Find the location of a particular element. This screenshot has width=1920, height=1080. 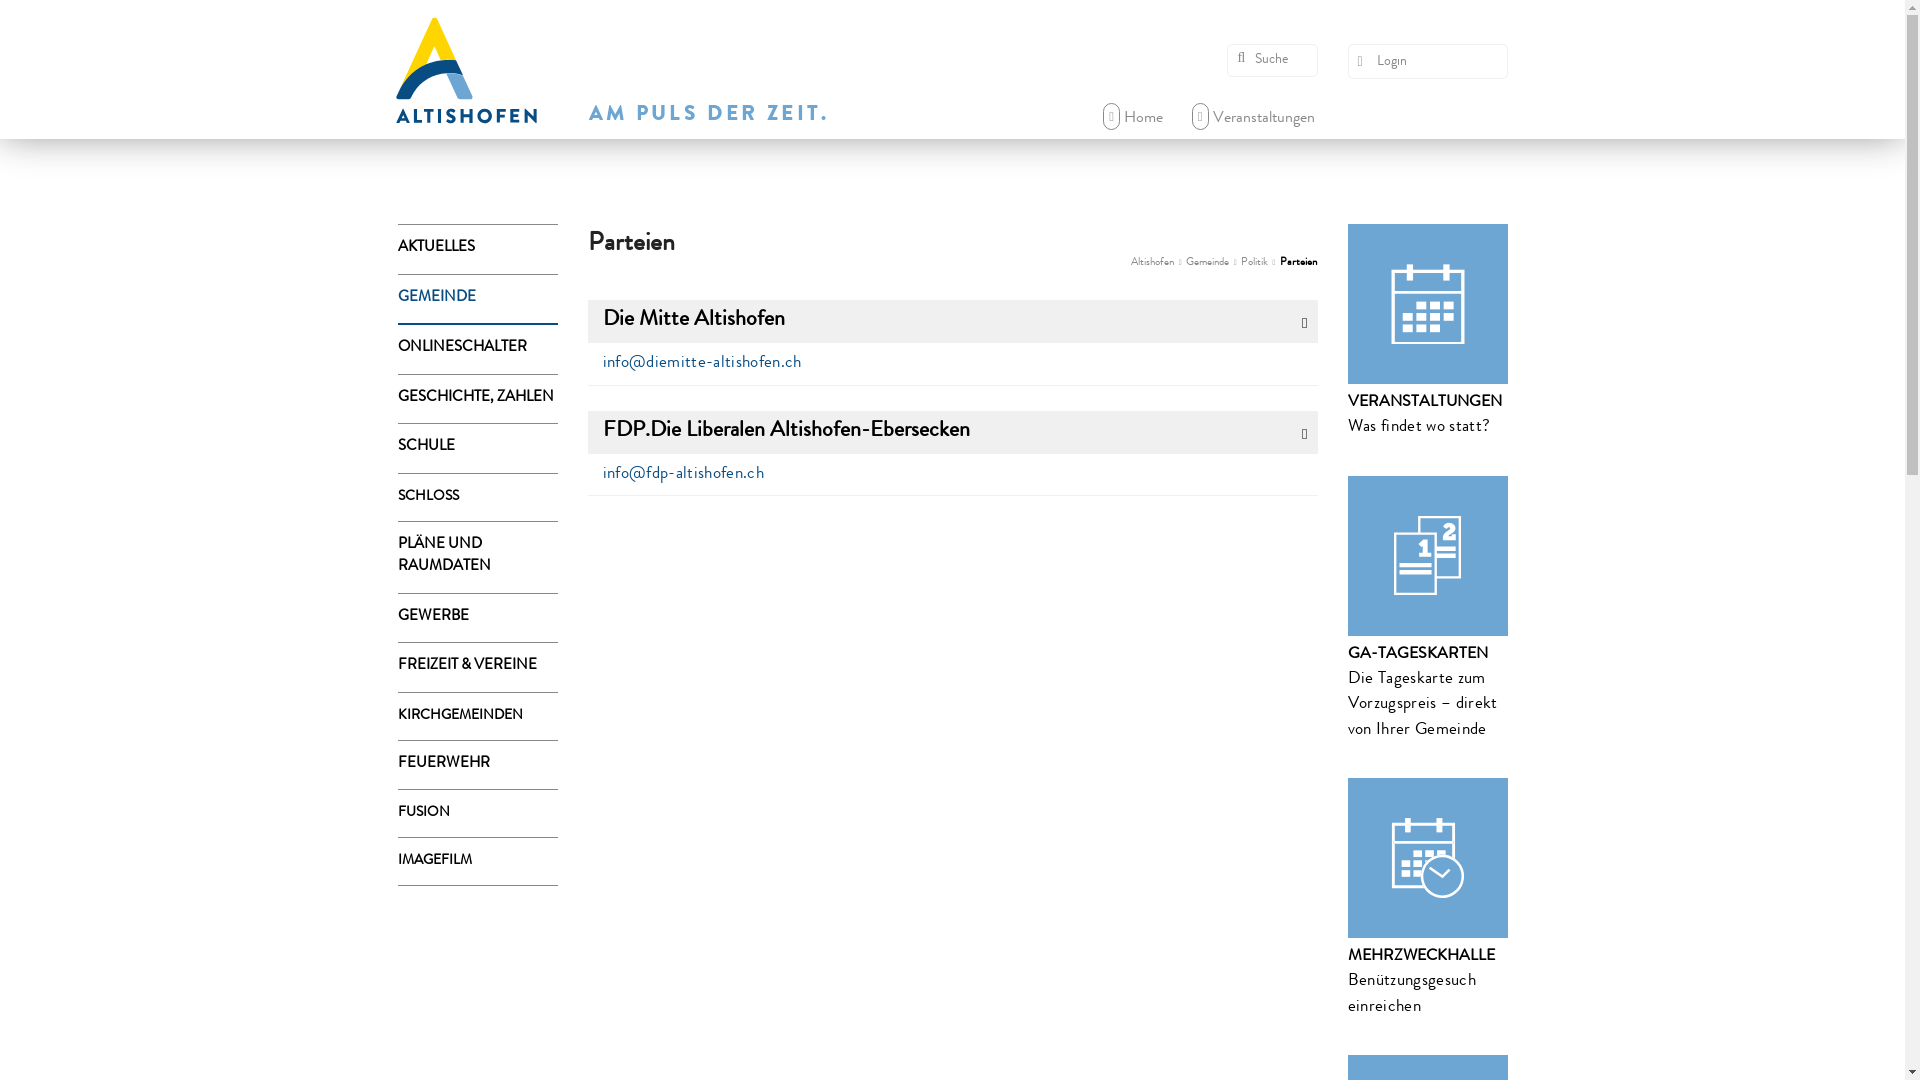

info@fdp-altishofen.ch is located at coordinates (682, 474).